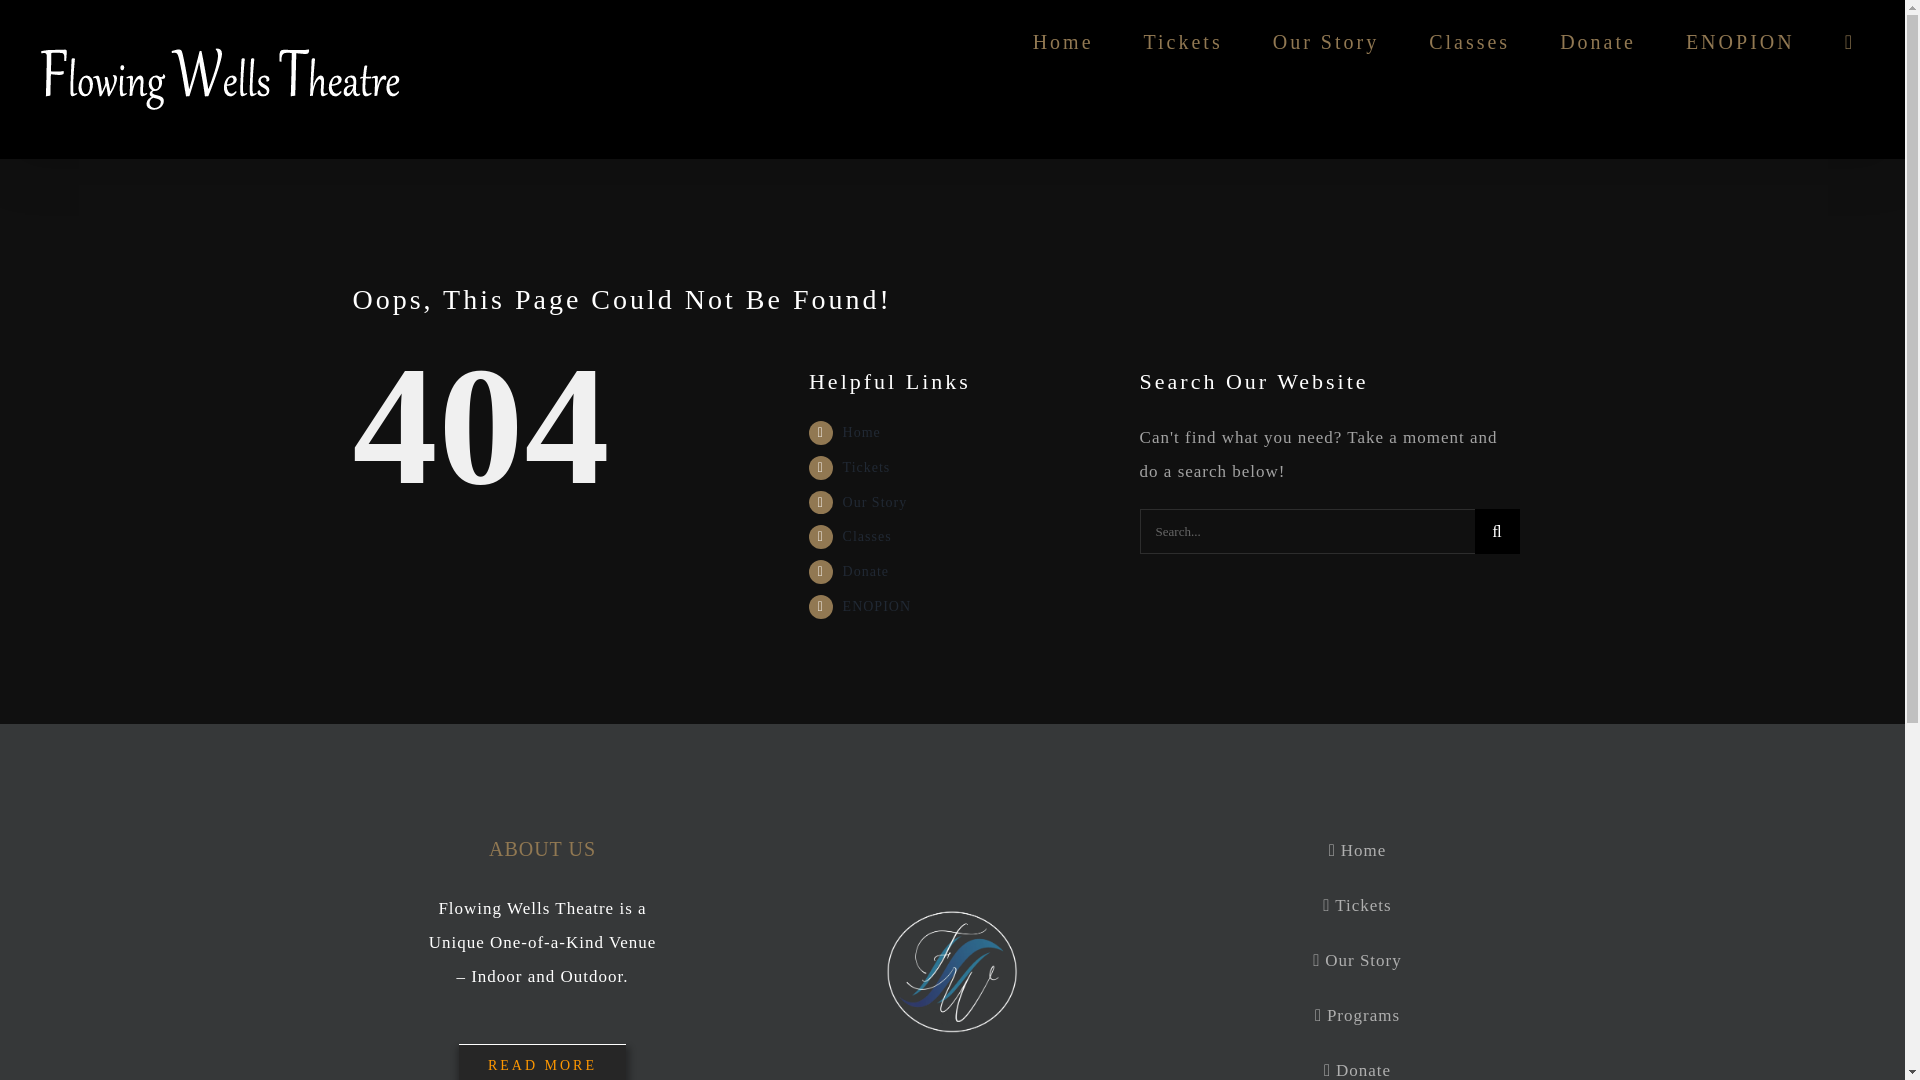 The height and width of the screenshot is (1080, 1920). Describe the element at coordinates (1597, 42) in the screenshot. I see `Donate` at that location.